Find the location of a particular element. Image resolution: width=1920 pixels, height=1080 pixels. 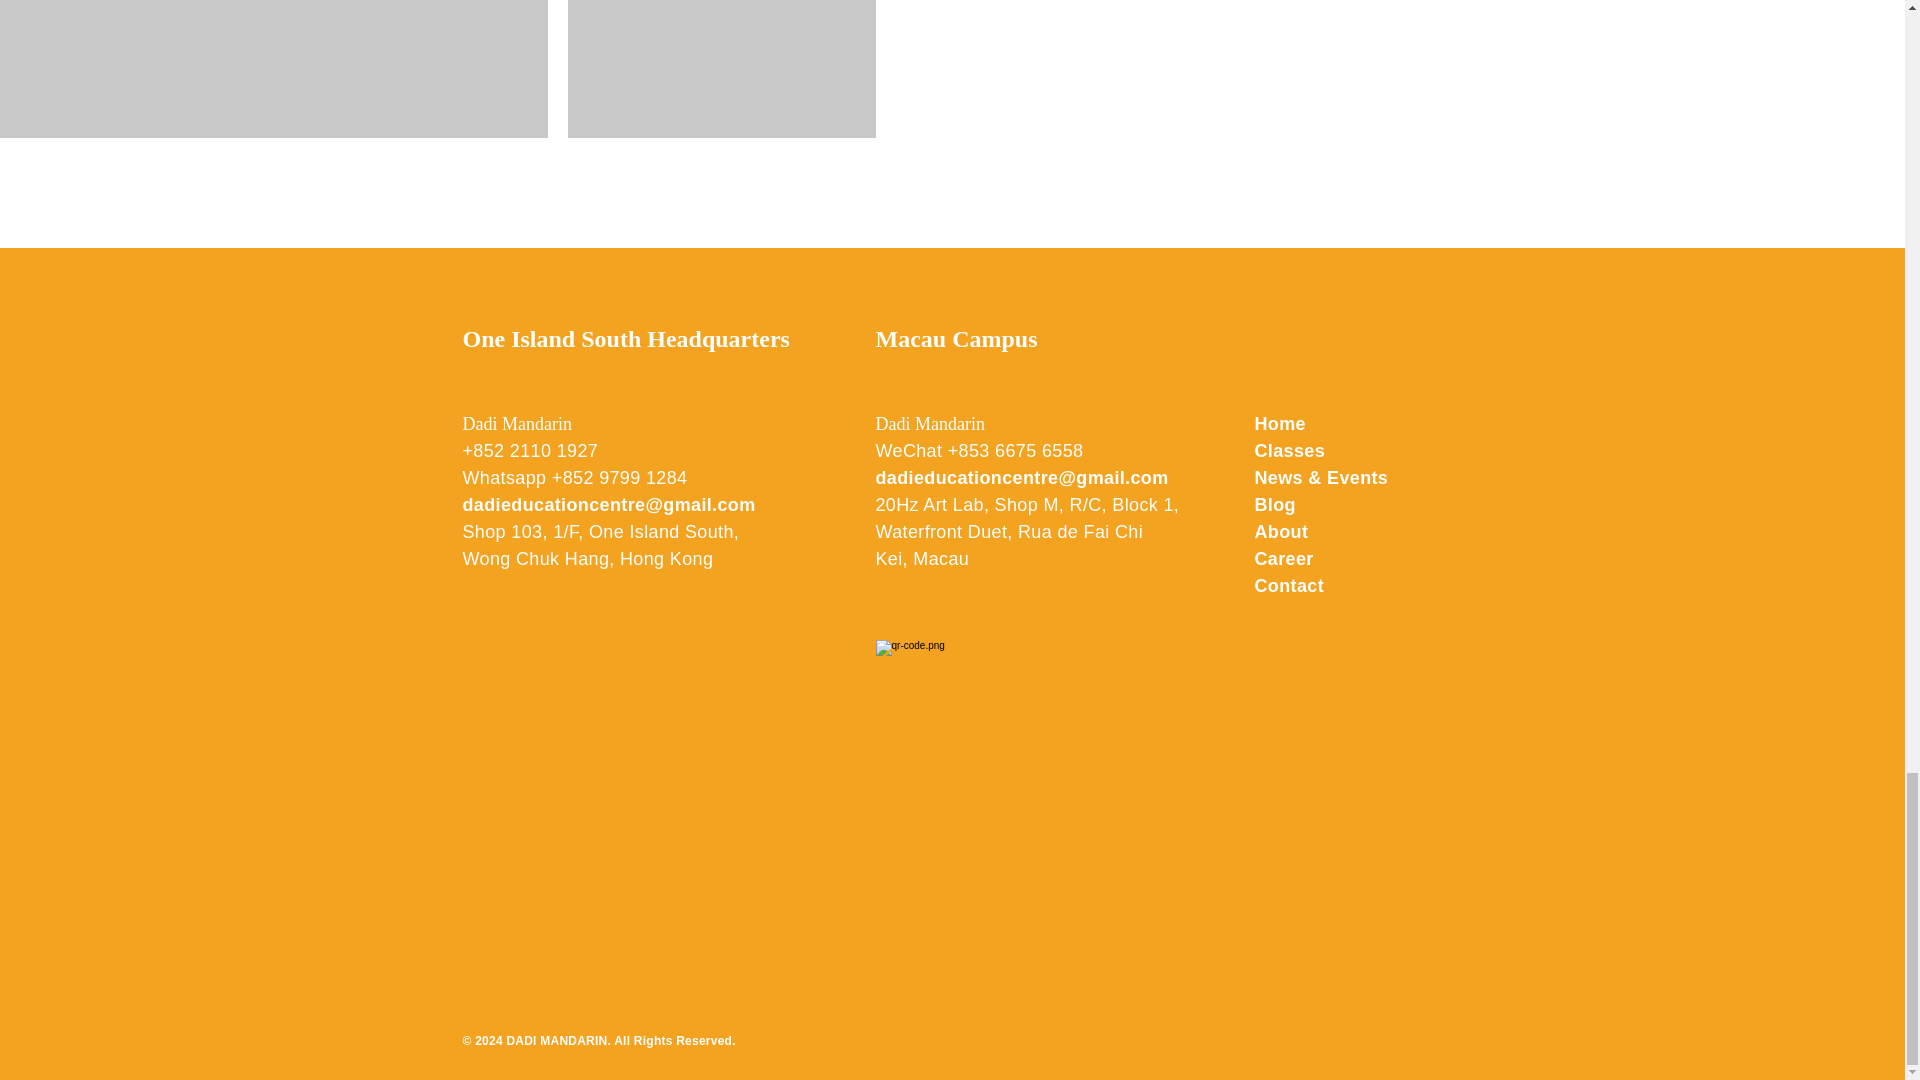

Classes is located at coordinates (1288, 450).